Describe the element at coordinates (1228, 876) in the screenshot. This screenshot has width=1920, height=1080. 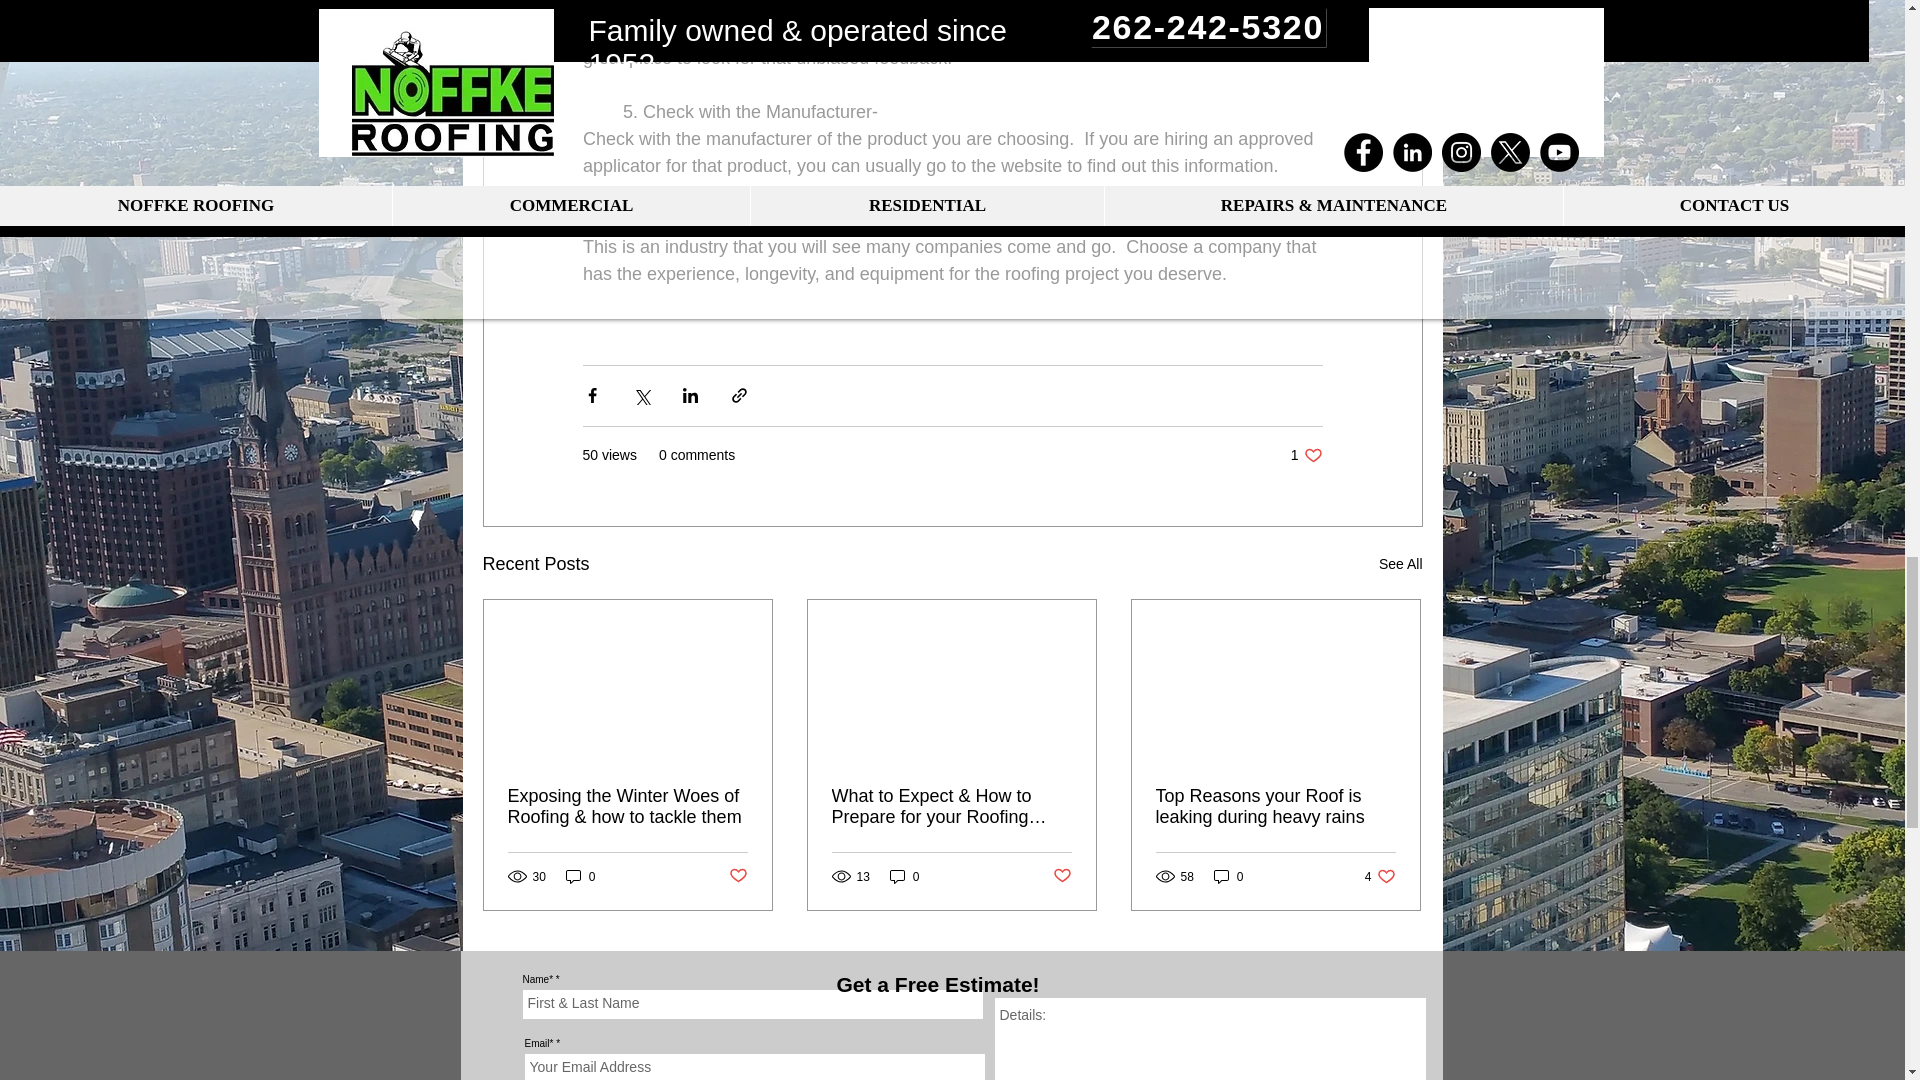
I see `0` at that location.